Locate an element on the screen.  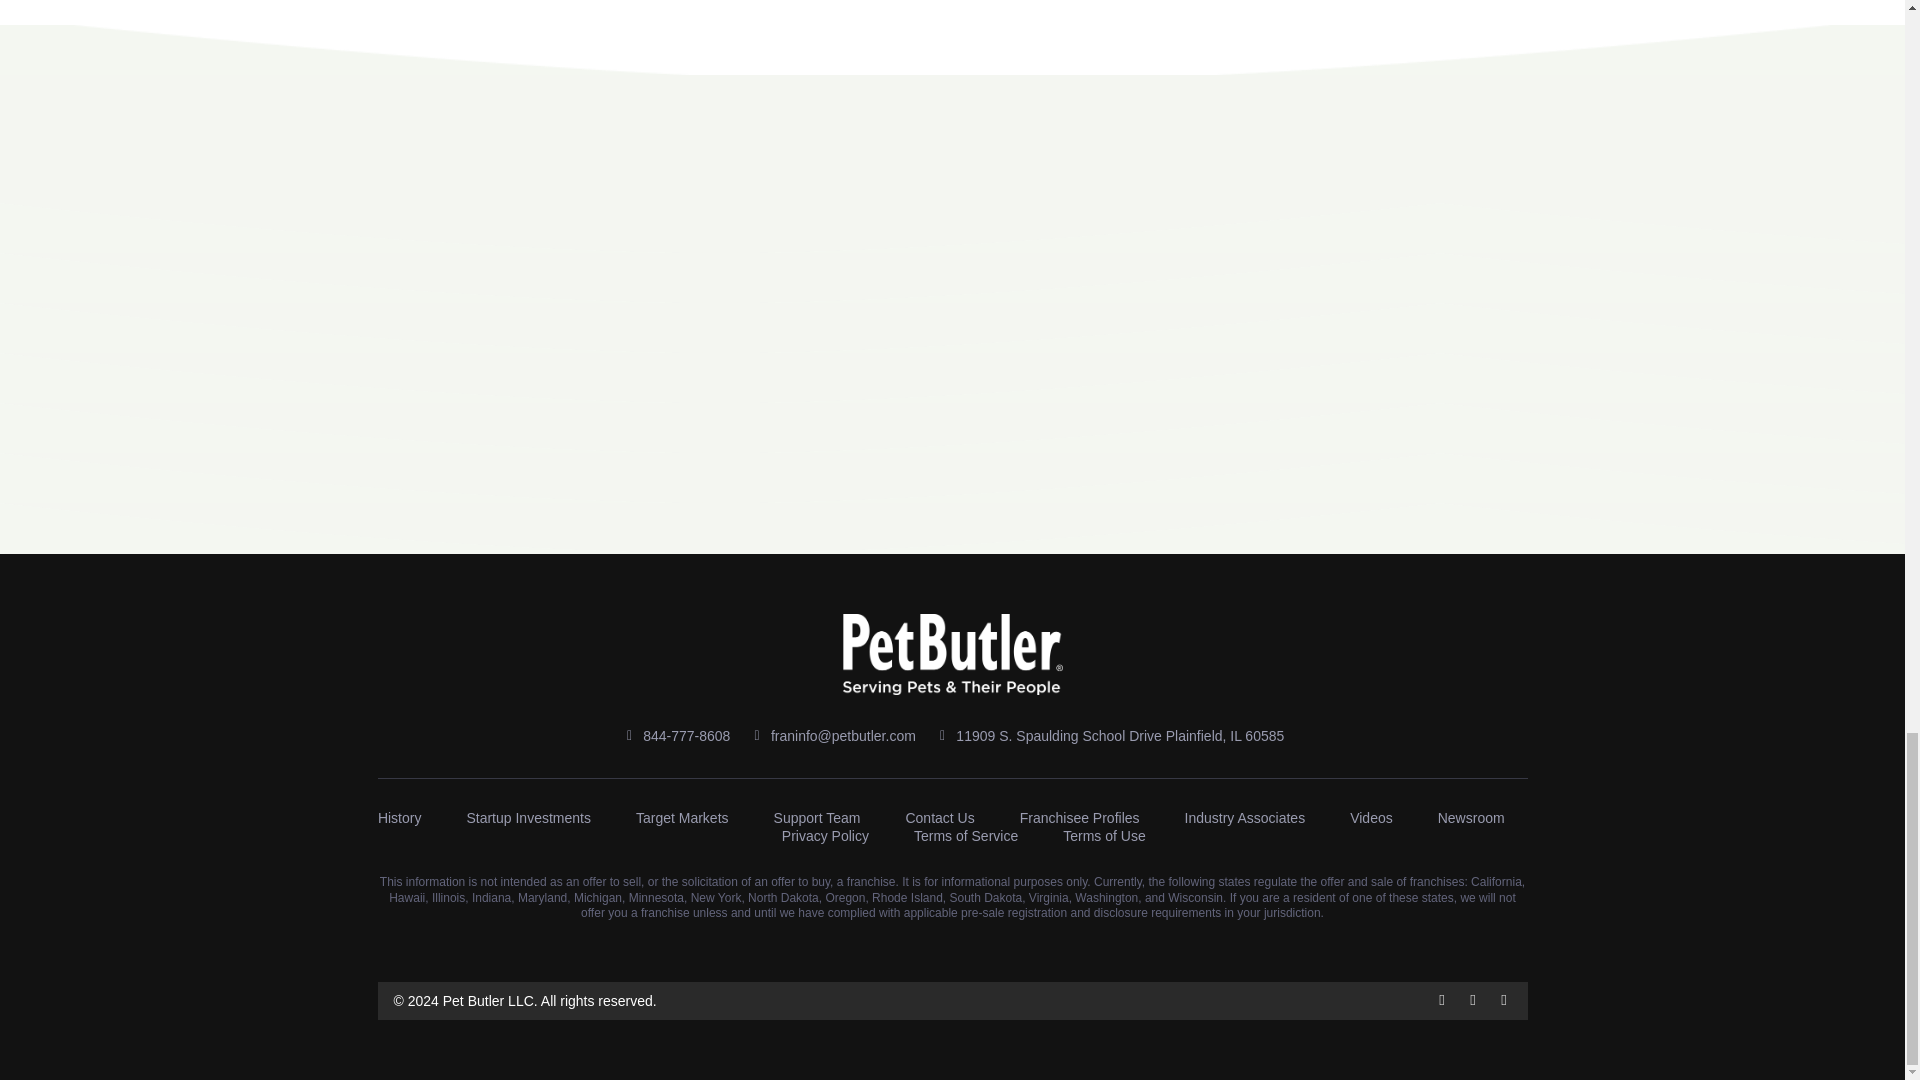
Newsroom is located at coordinates (1472, 818).